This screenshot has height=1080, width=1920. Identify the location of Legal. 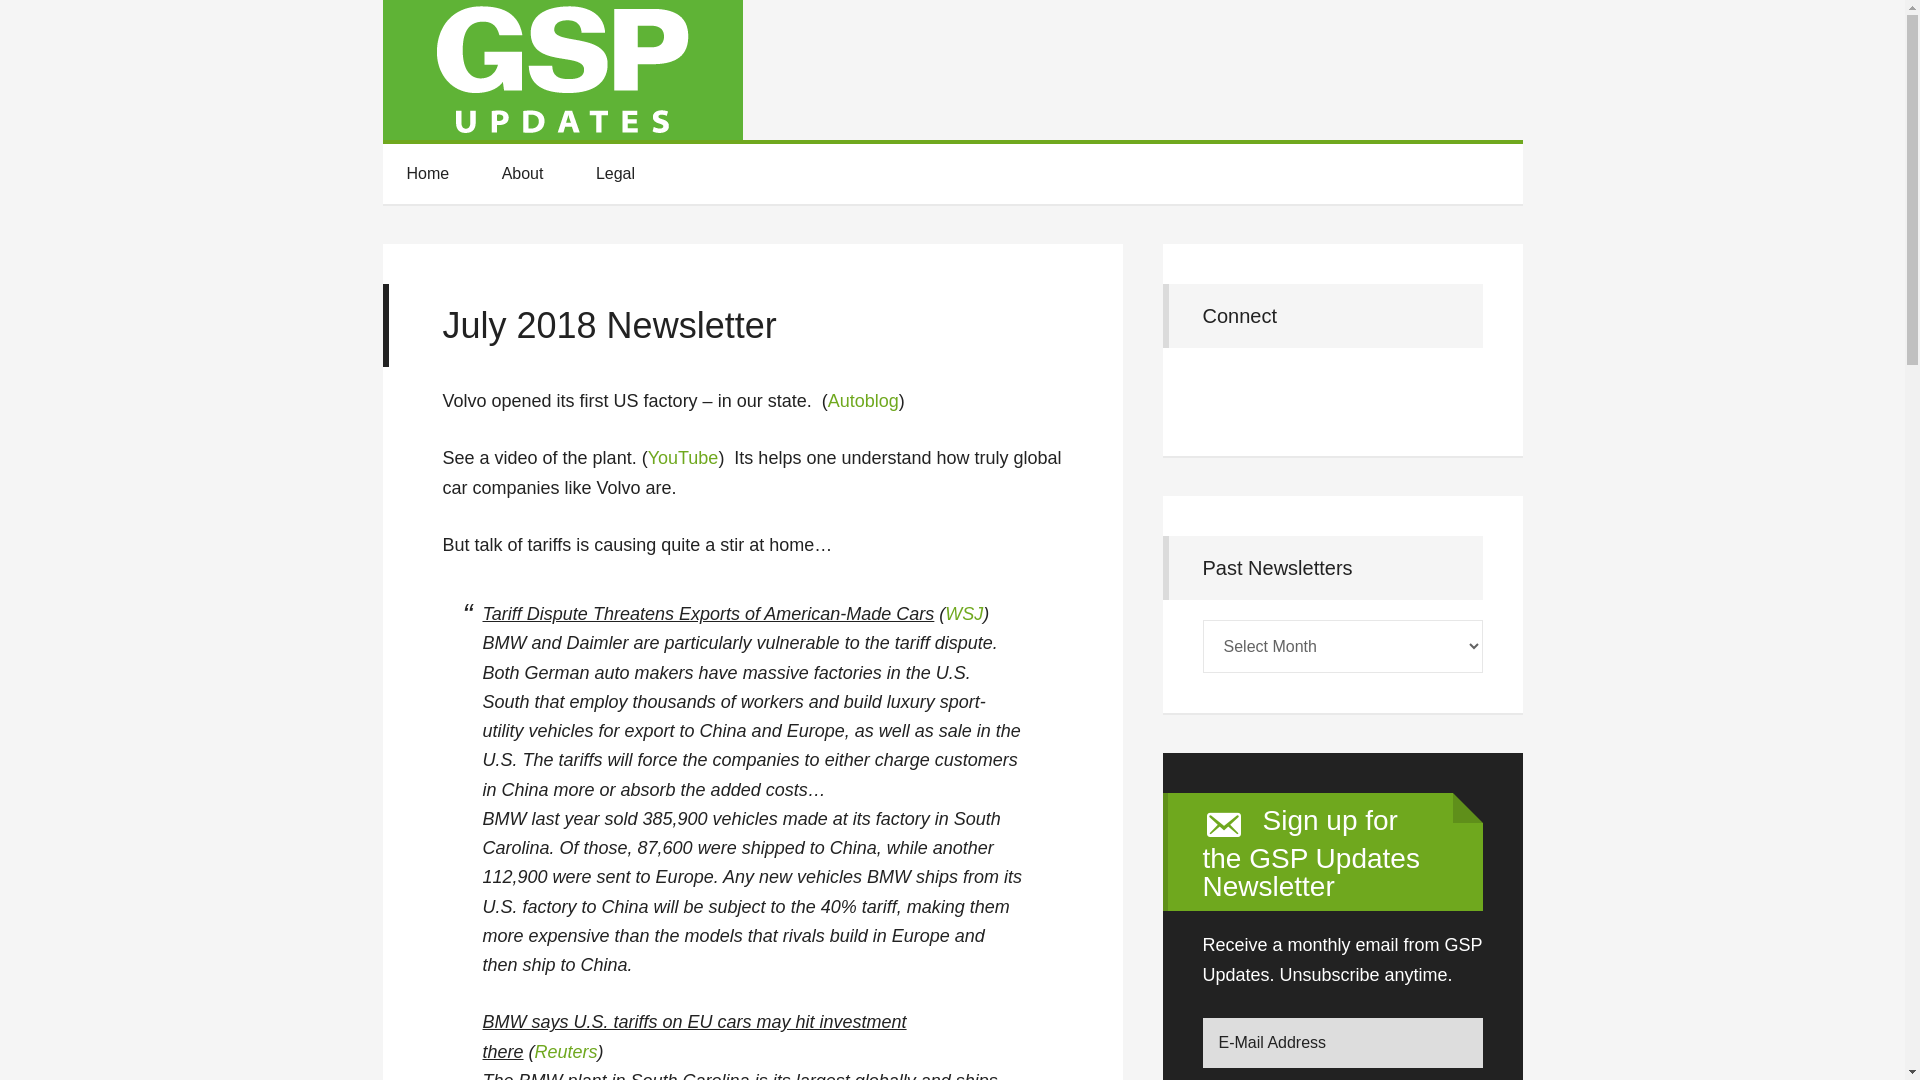
(615, 174).